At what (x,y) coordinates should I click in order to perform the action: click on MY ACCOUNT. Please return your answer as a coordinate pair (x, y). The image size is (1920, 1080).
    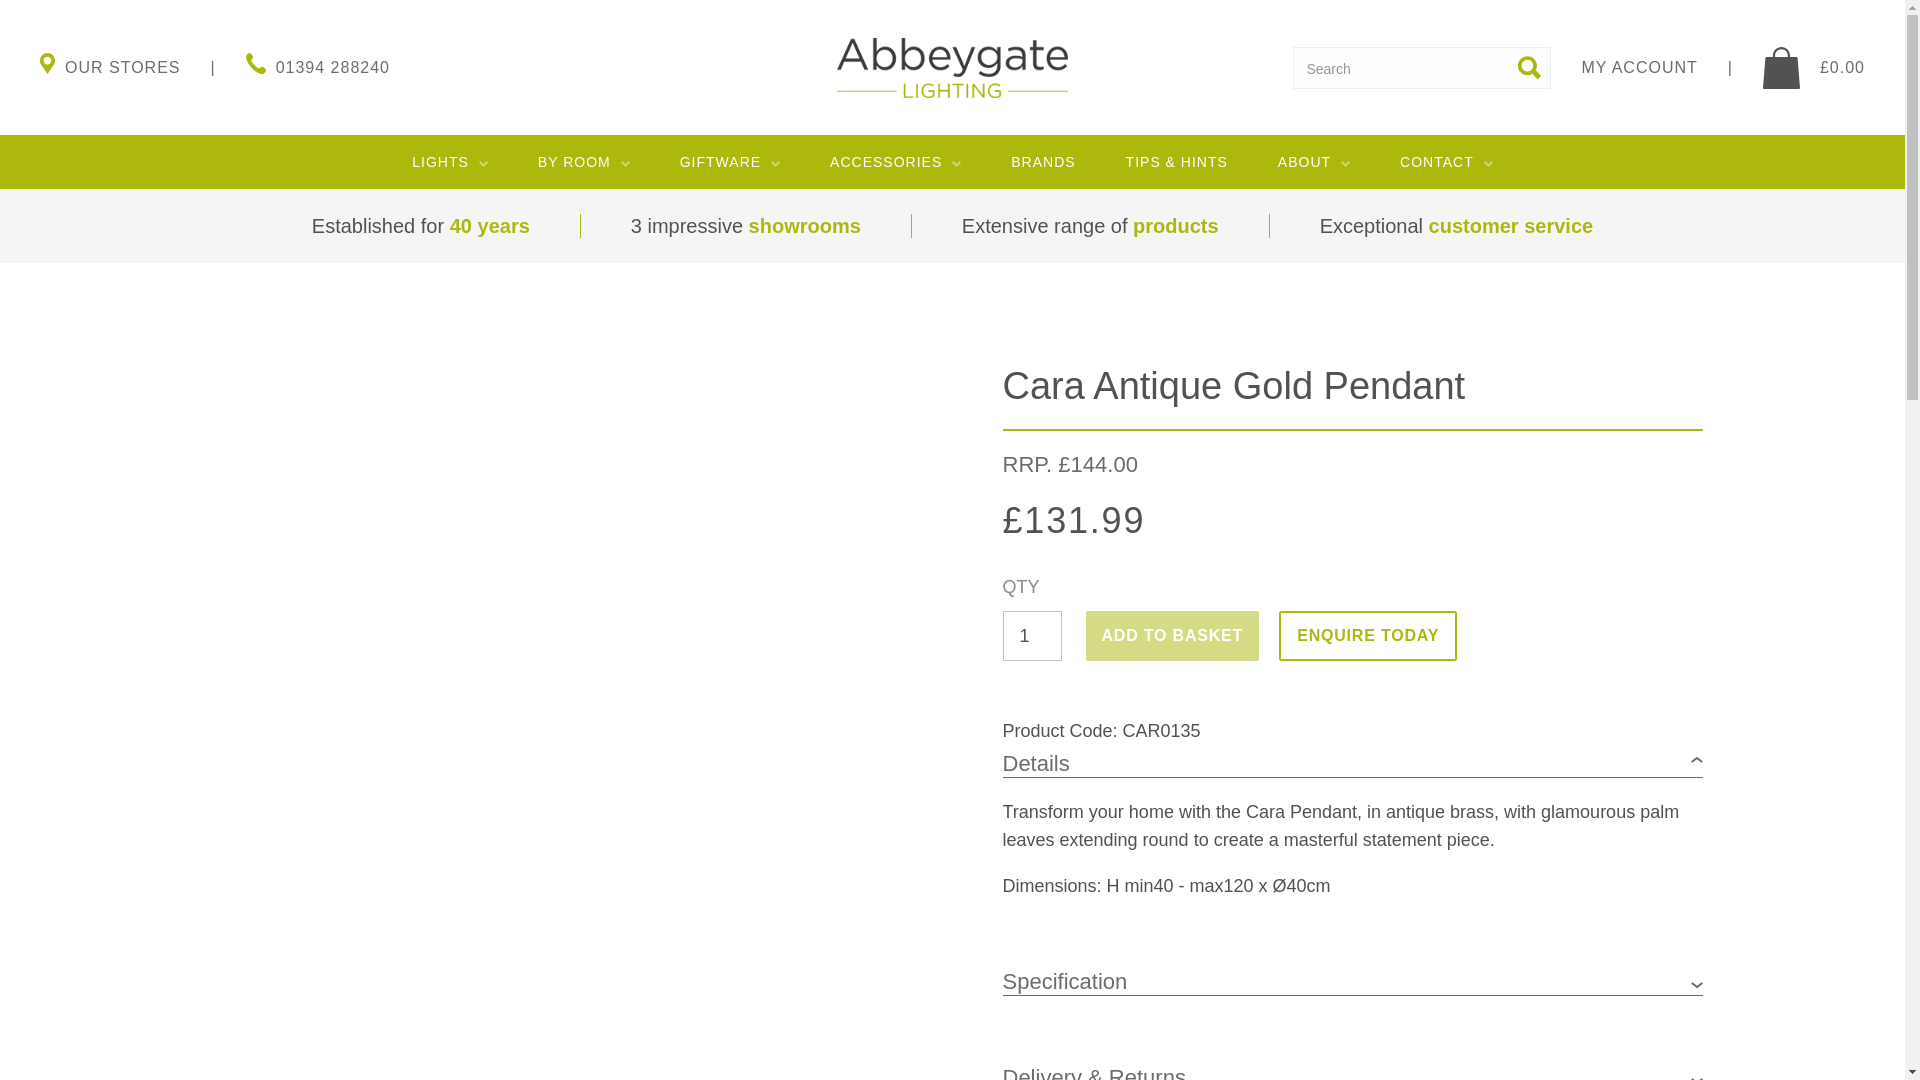
    Looking at the image, I should click on (1671, 66).